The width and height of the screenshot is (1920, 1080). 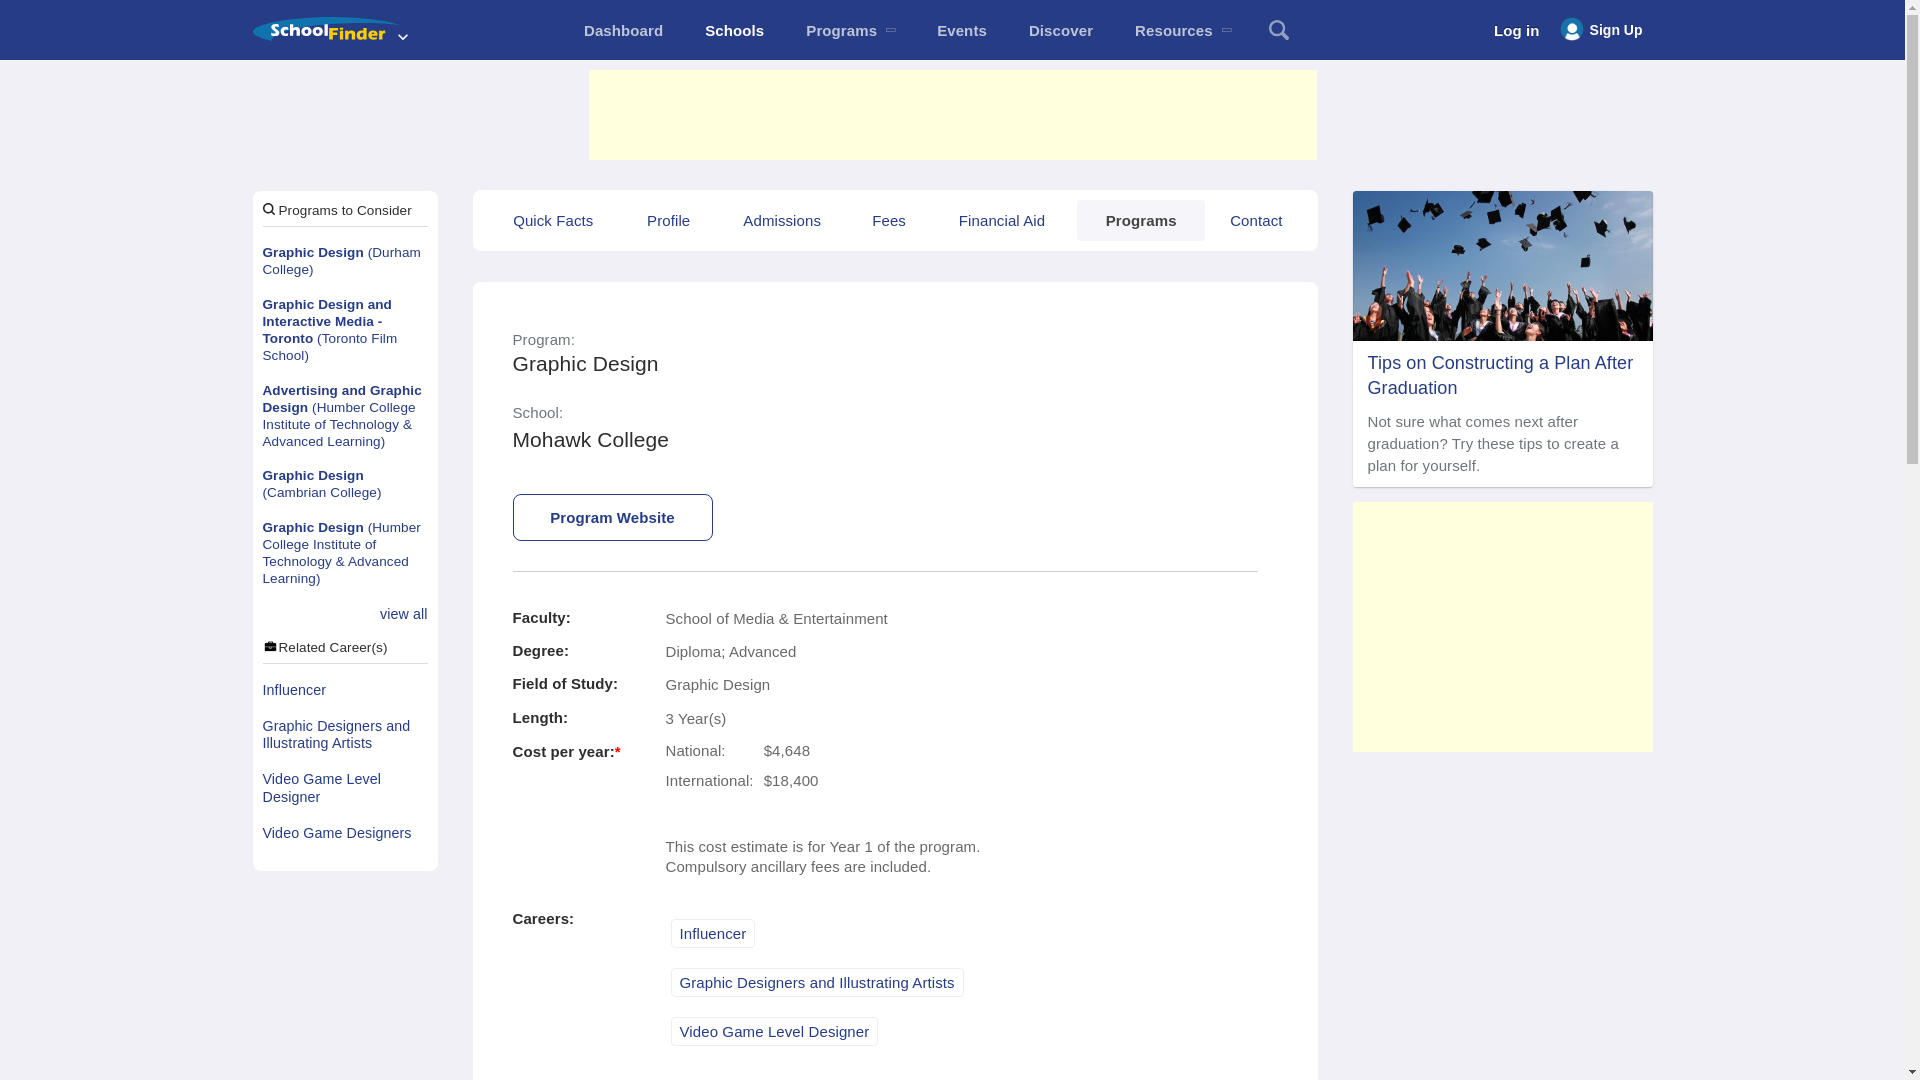 I want to click on Discover, so click(x=1060, y=30).